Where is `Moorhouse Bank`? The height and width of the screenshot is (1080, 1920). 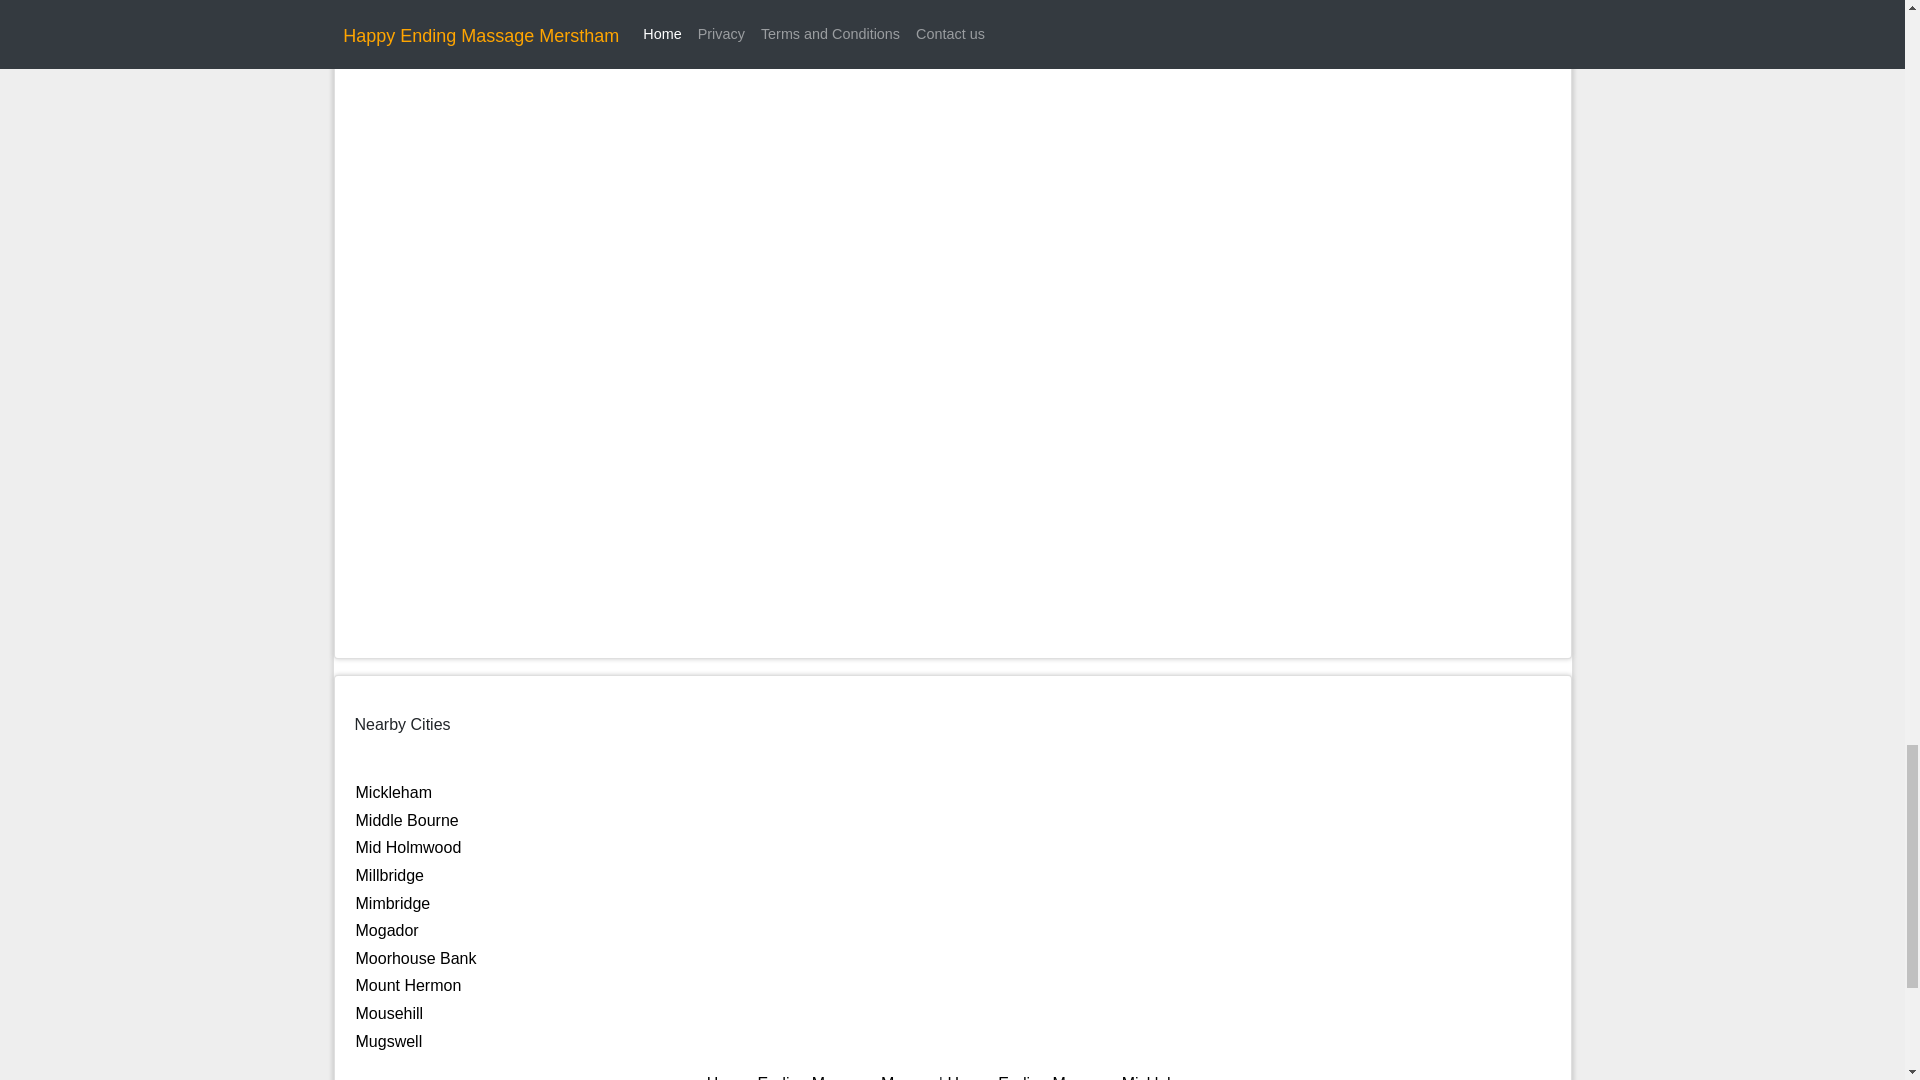
Moorhouse Bank is located at coordinates (416, 958).